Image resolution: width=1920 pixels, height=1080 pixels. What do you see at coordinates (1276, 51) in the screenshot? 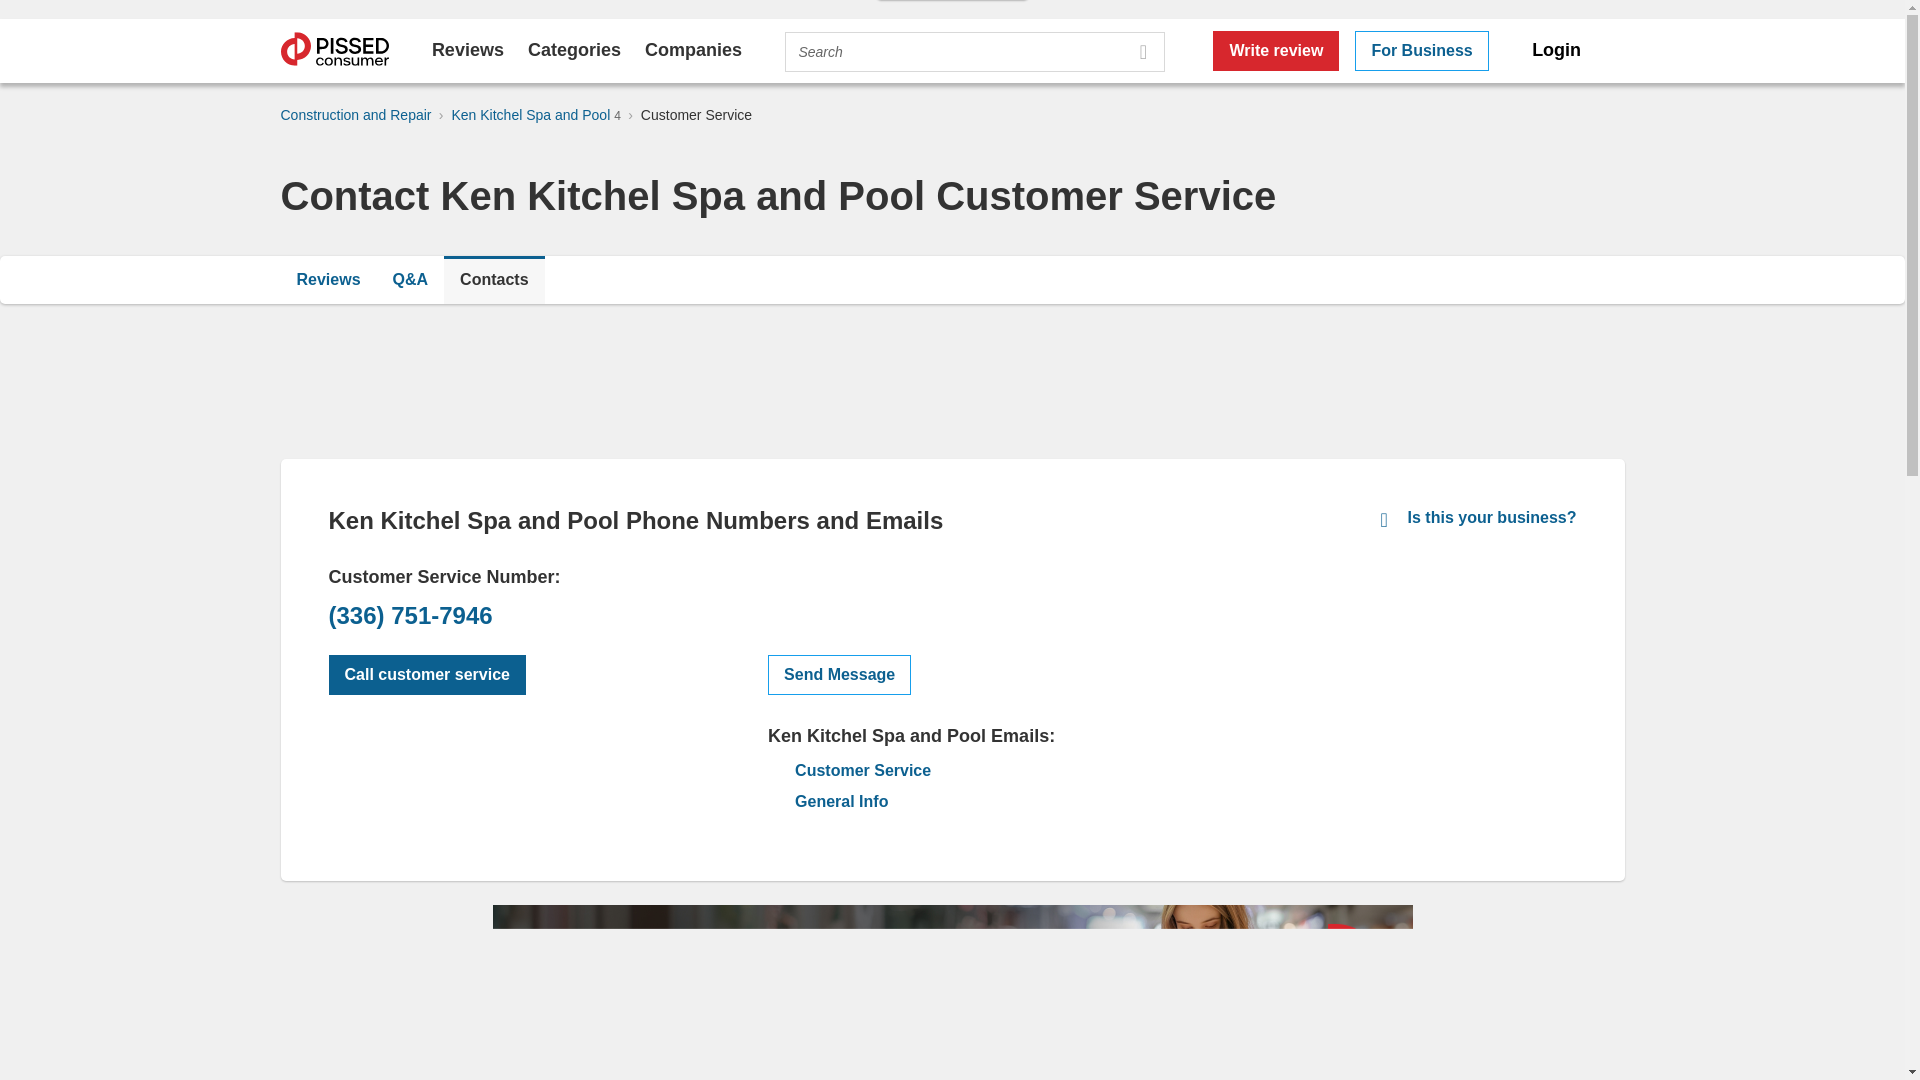
I see `Write review` at bounding box center [1276, 51].